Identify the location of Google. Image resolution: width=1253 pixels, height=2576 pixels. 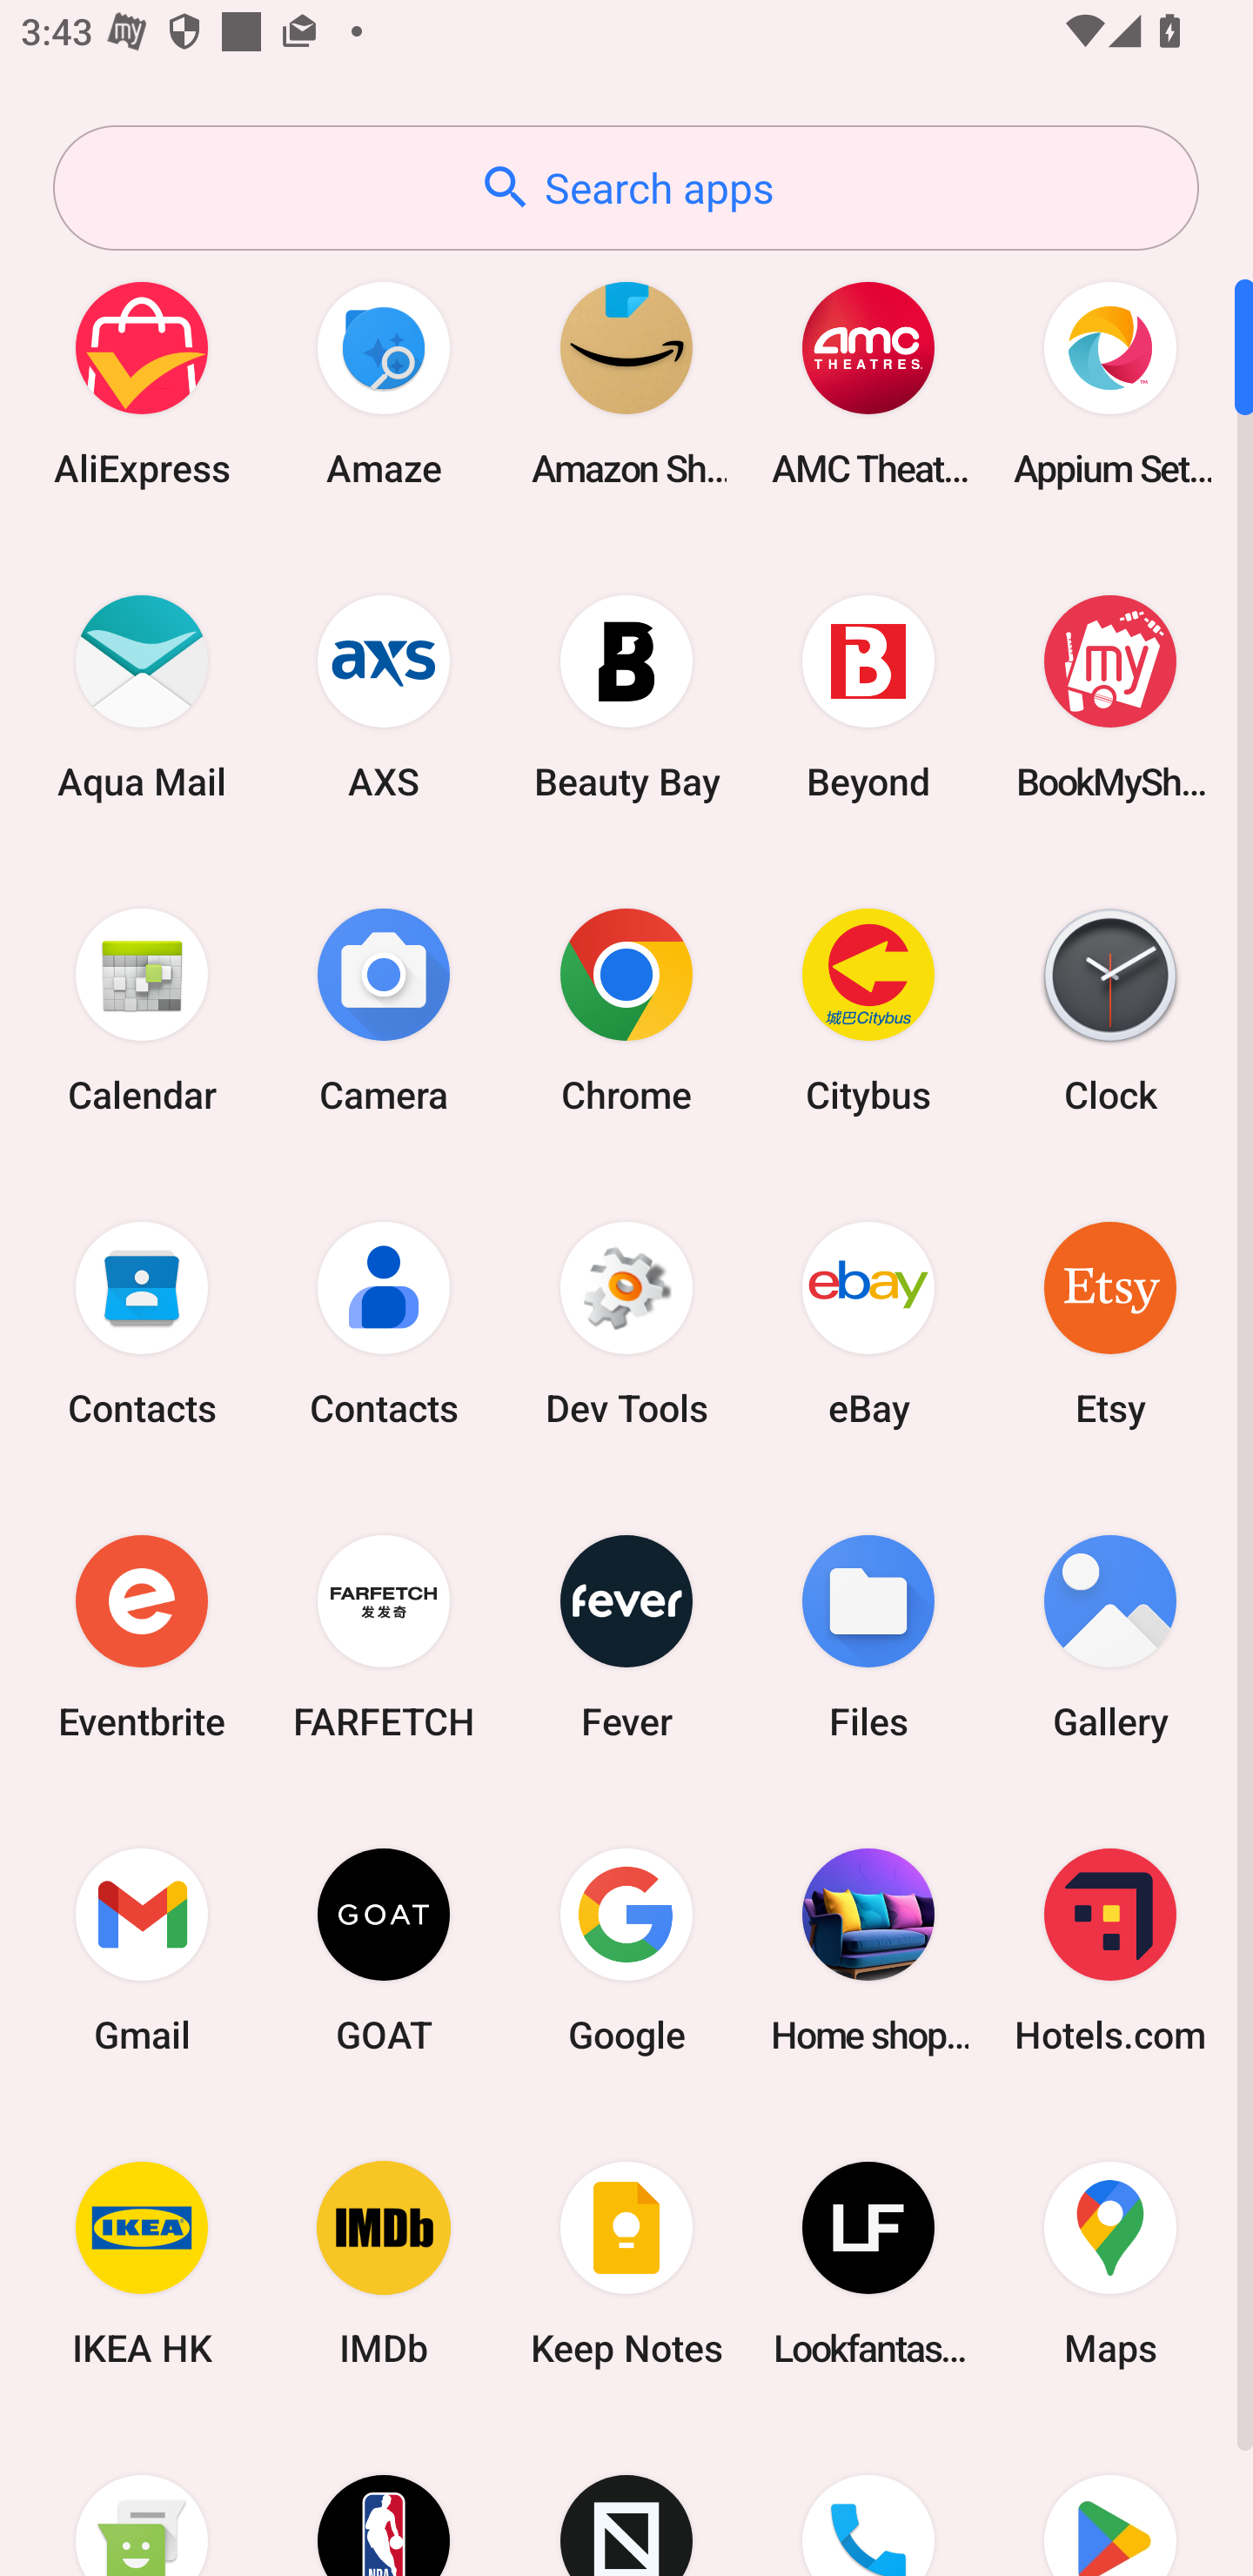
(626, 1949).